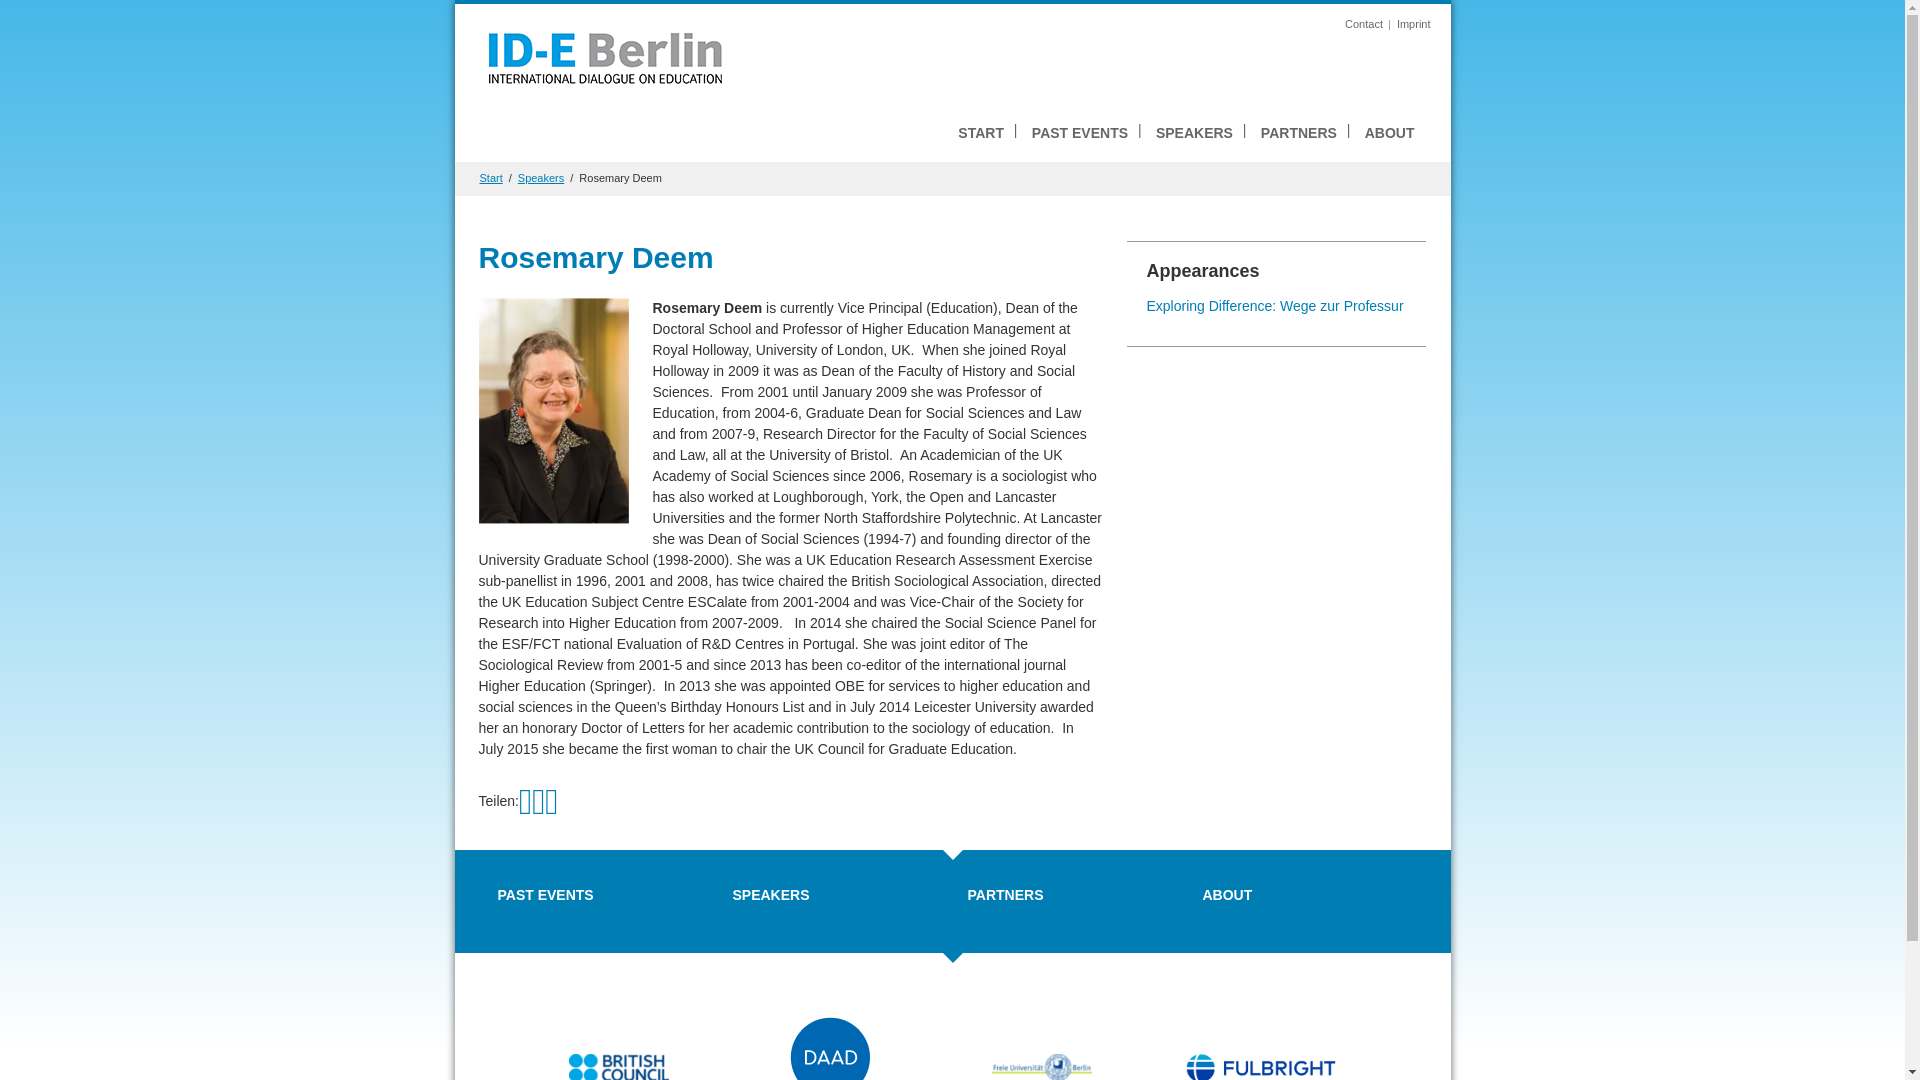 The height and width of the screenshot is (1080, 1920). Describe the element at coordinates (1006, 894) in the screenshot. I see `PARTNERS` at that location.